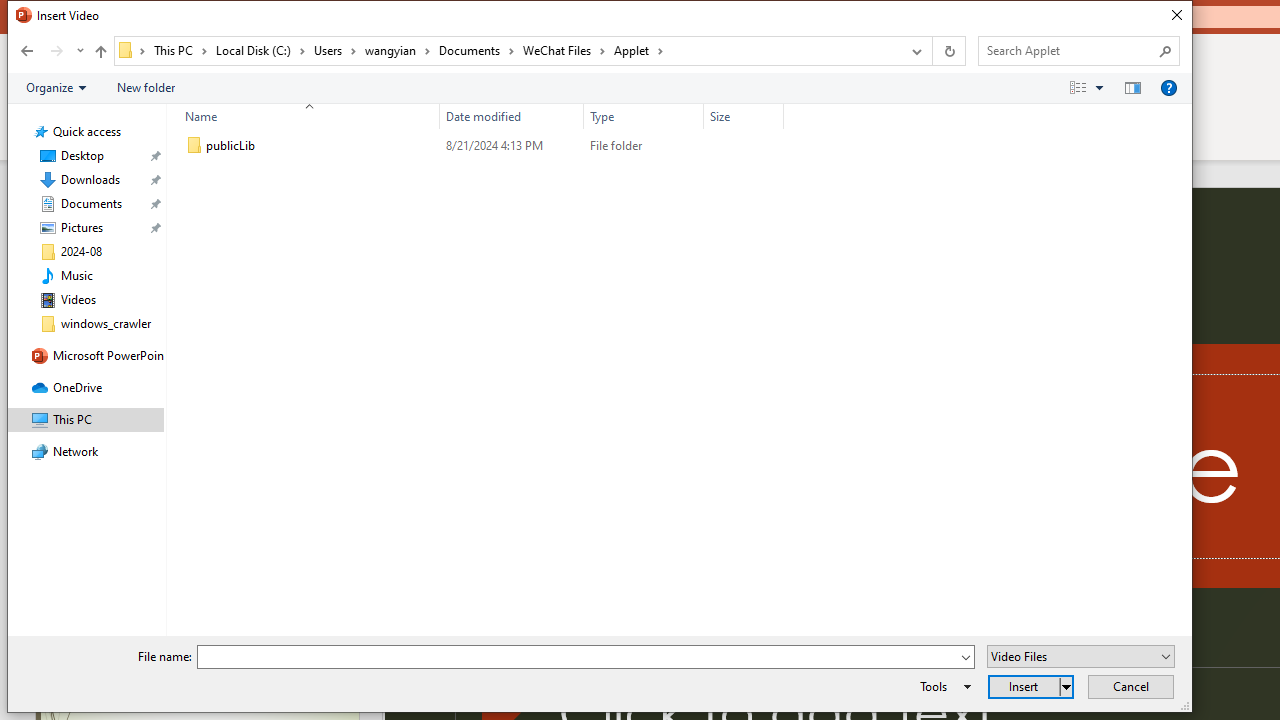 This screenshot has width=1280, height=720. Describe the element at coordinates (56, 51) in the screenshot. I see `Forward (Alt + Right Arrow)` at that location.